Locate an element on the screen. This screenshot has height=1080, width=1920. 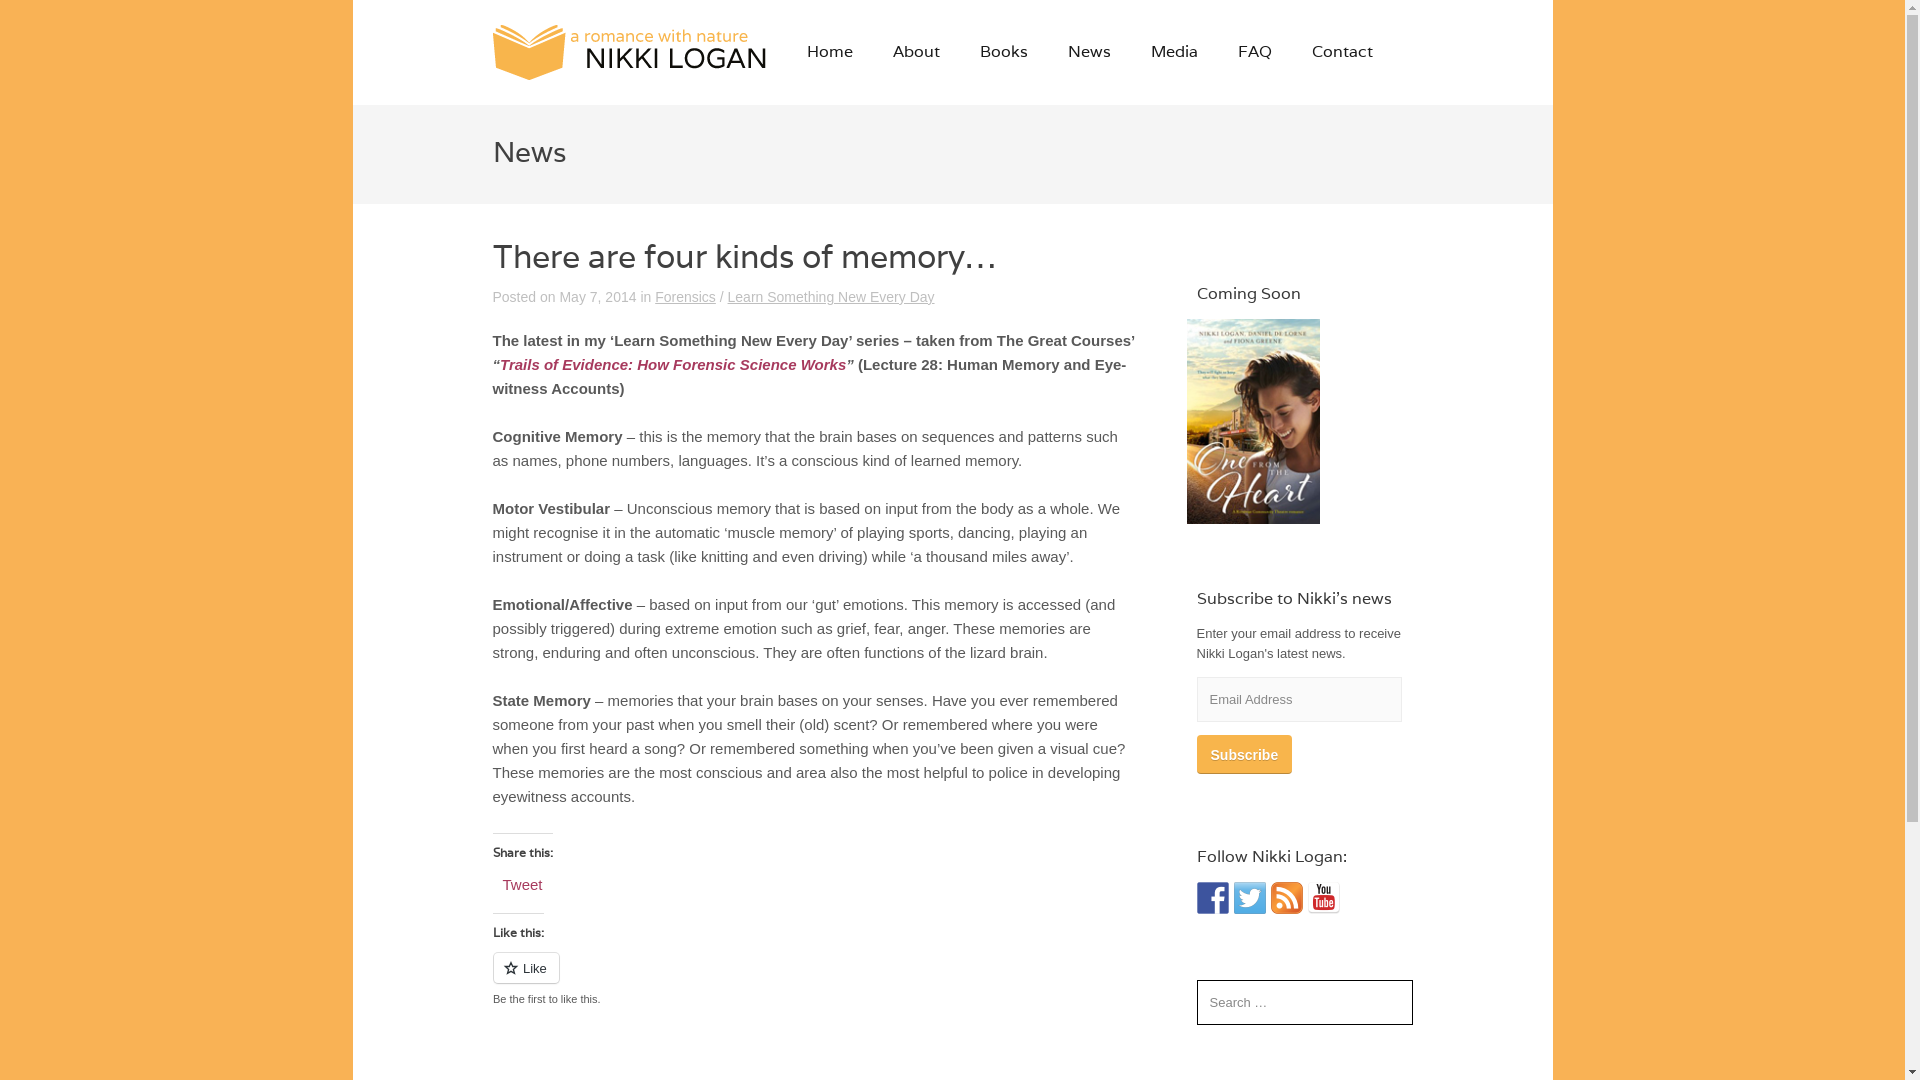
Learn Something New Every Day is located at coordinates (832, 297).